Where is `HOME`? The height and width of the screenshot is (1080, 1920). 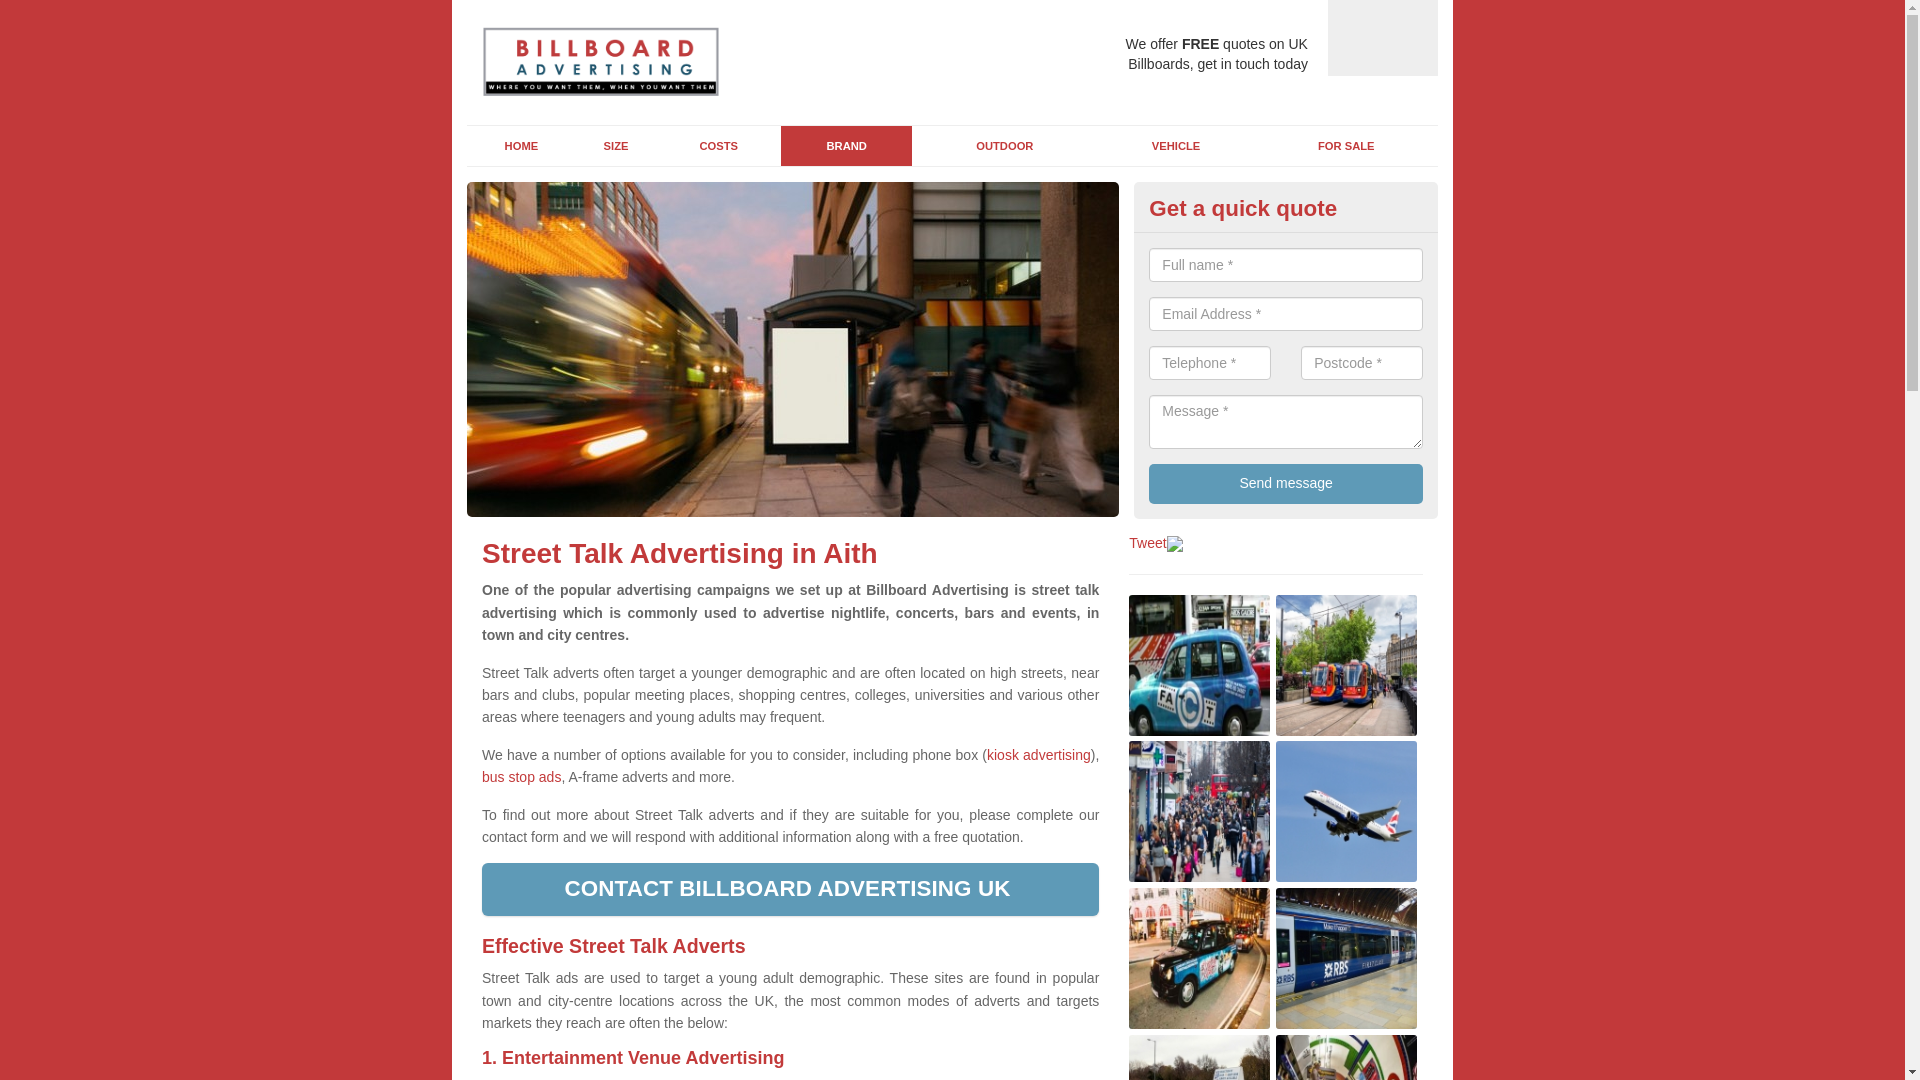
HOME is located at coordinates (521, 146).